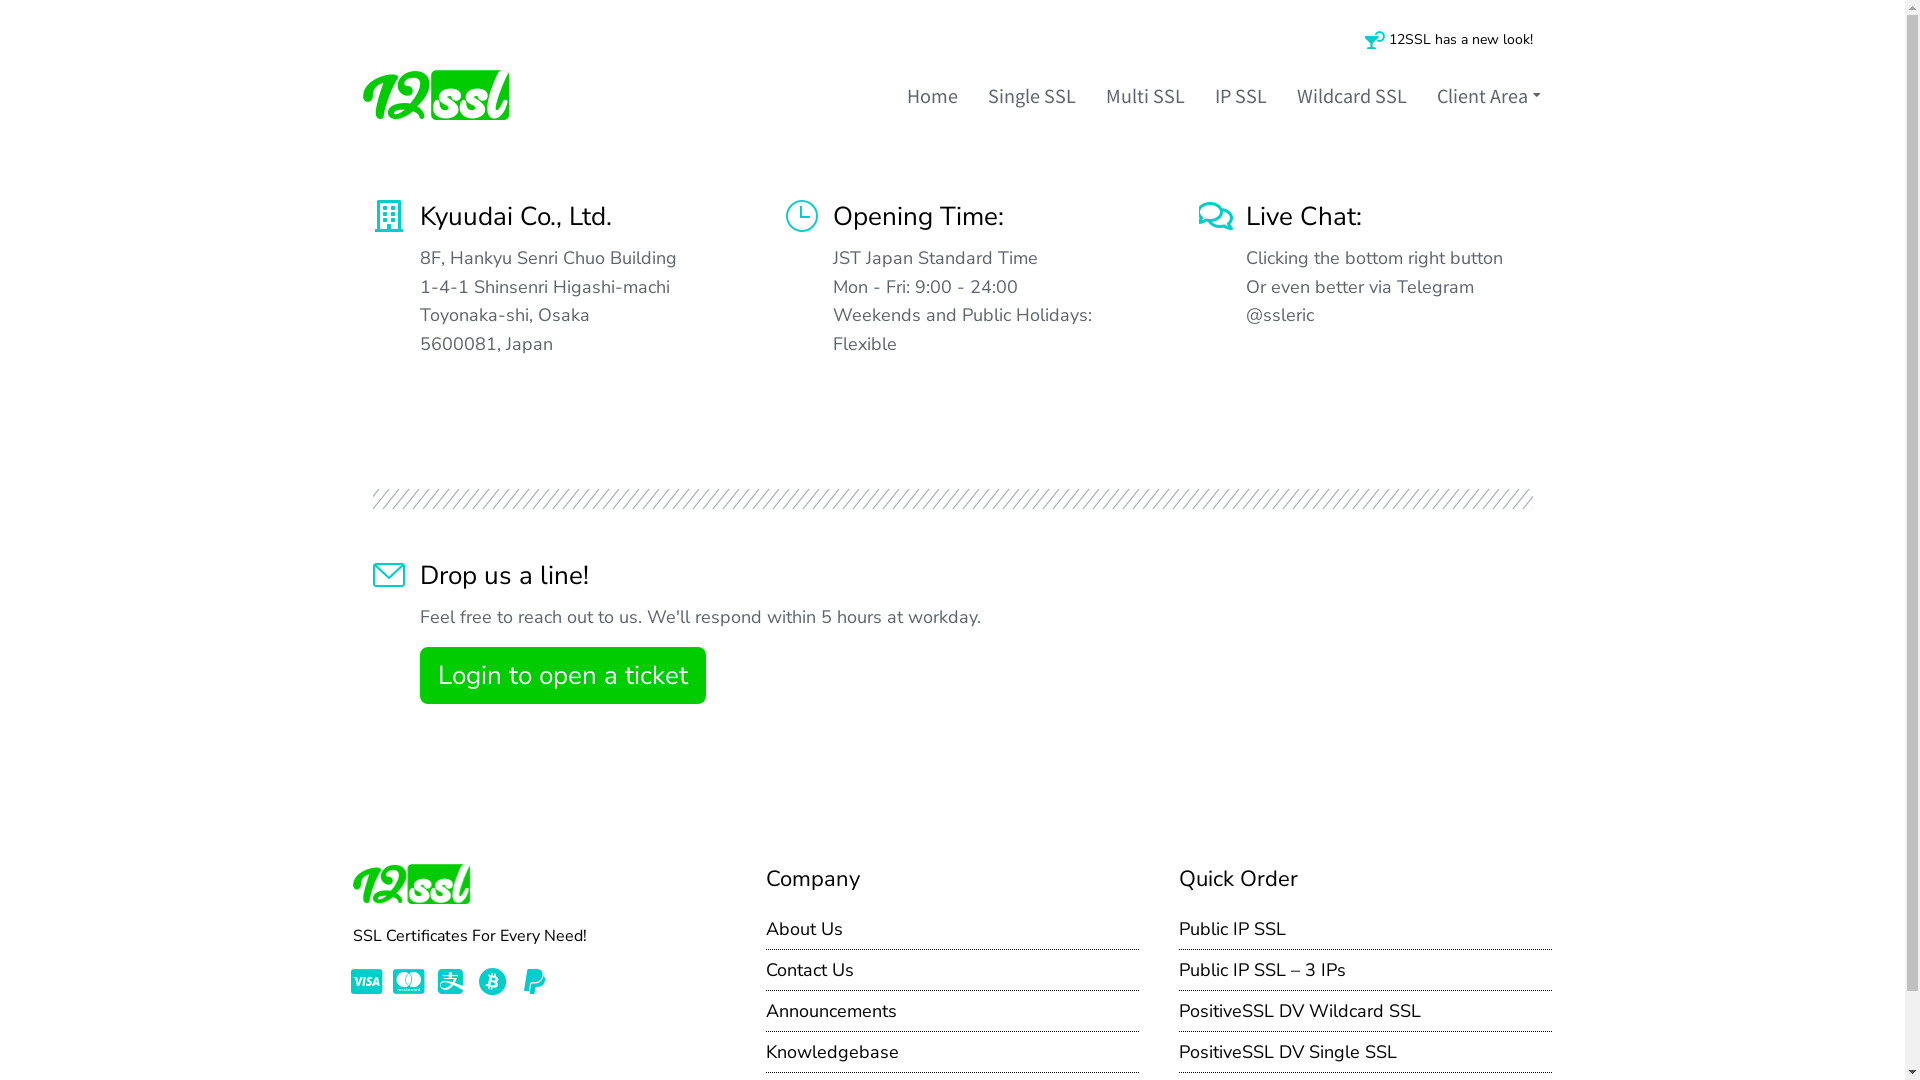 The width and height of the screenshot is (1920, 1080). Describe the element at coordinates (952, 1012) in the screenshot. I see `Announcements` at that location.